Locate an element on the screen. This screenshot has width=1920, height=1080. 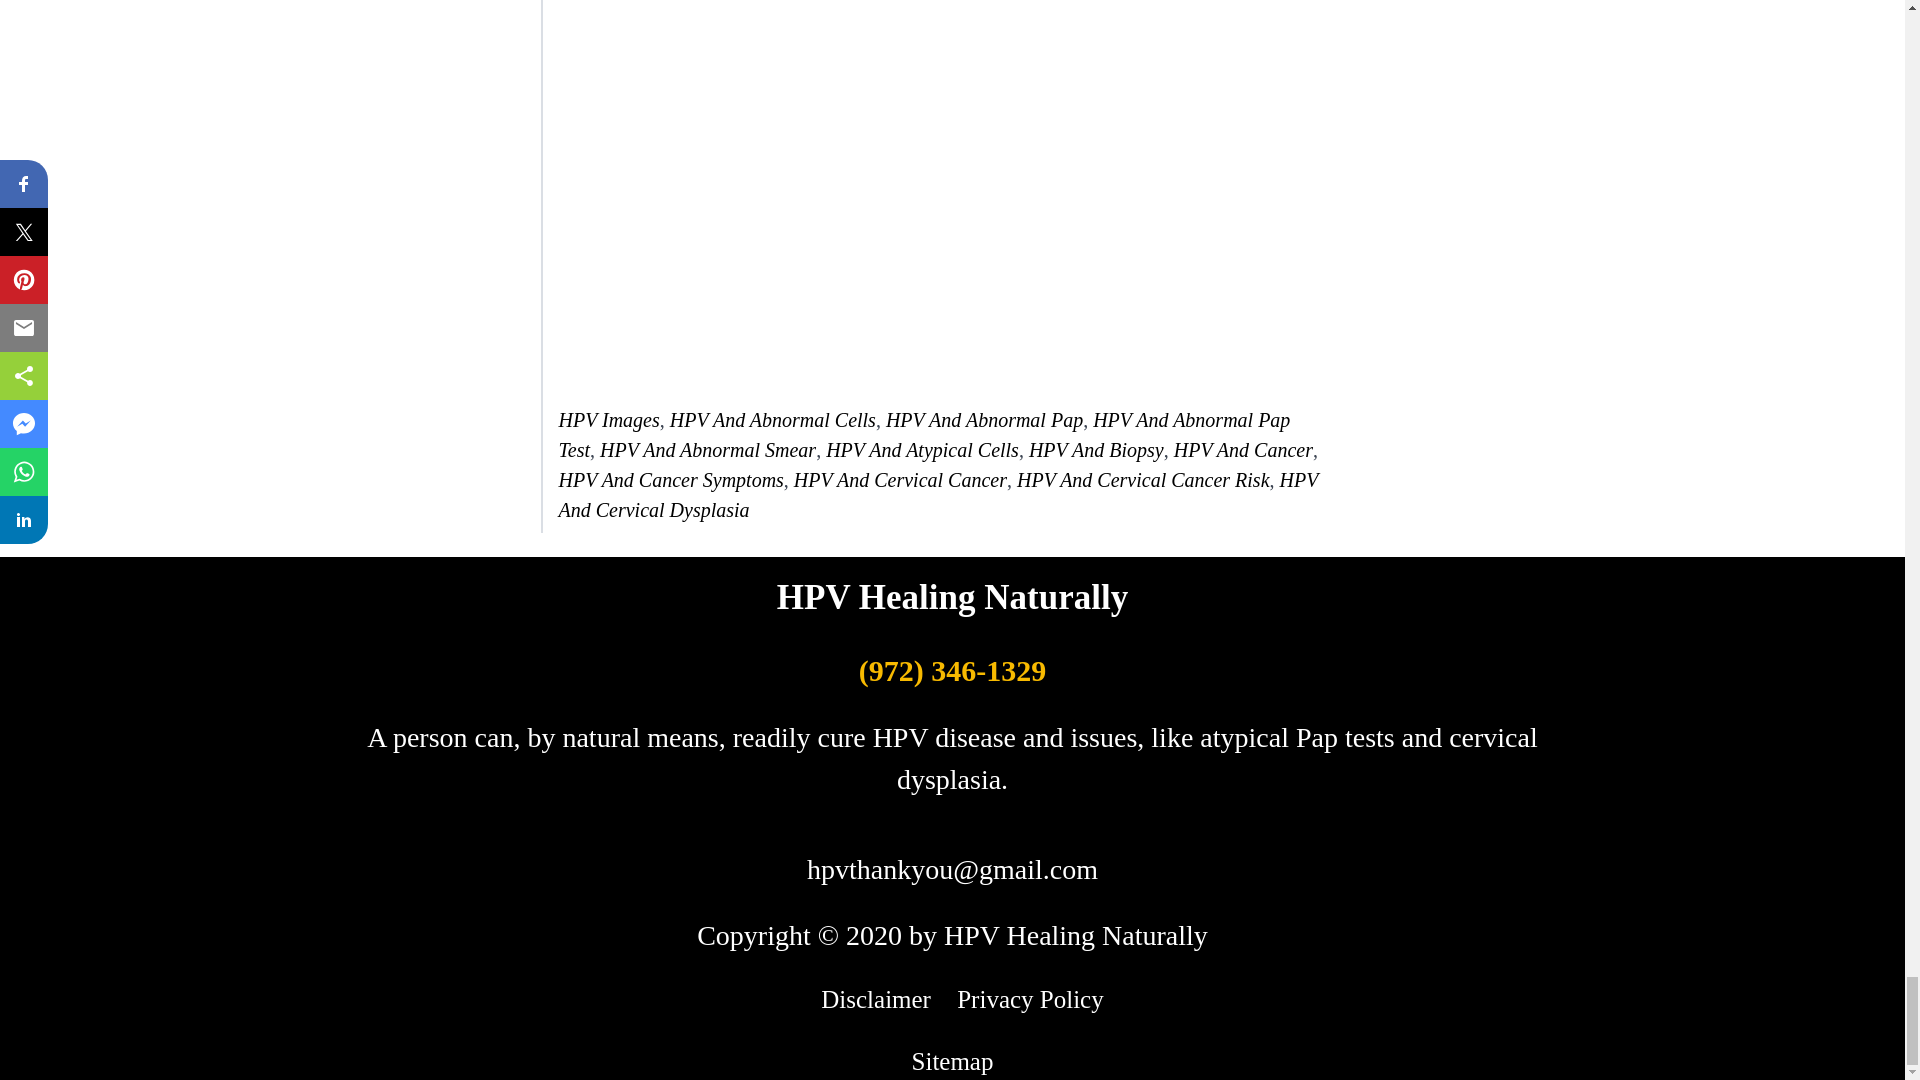
HPV And Atypical Cells is located at coordinates (922, 450).